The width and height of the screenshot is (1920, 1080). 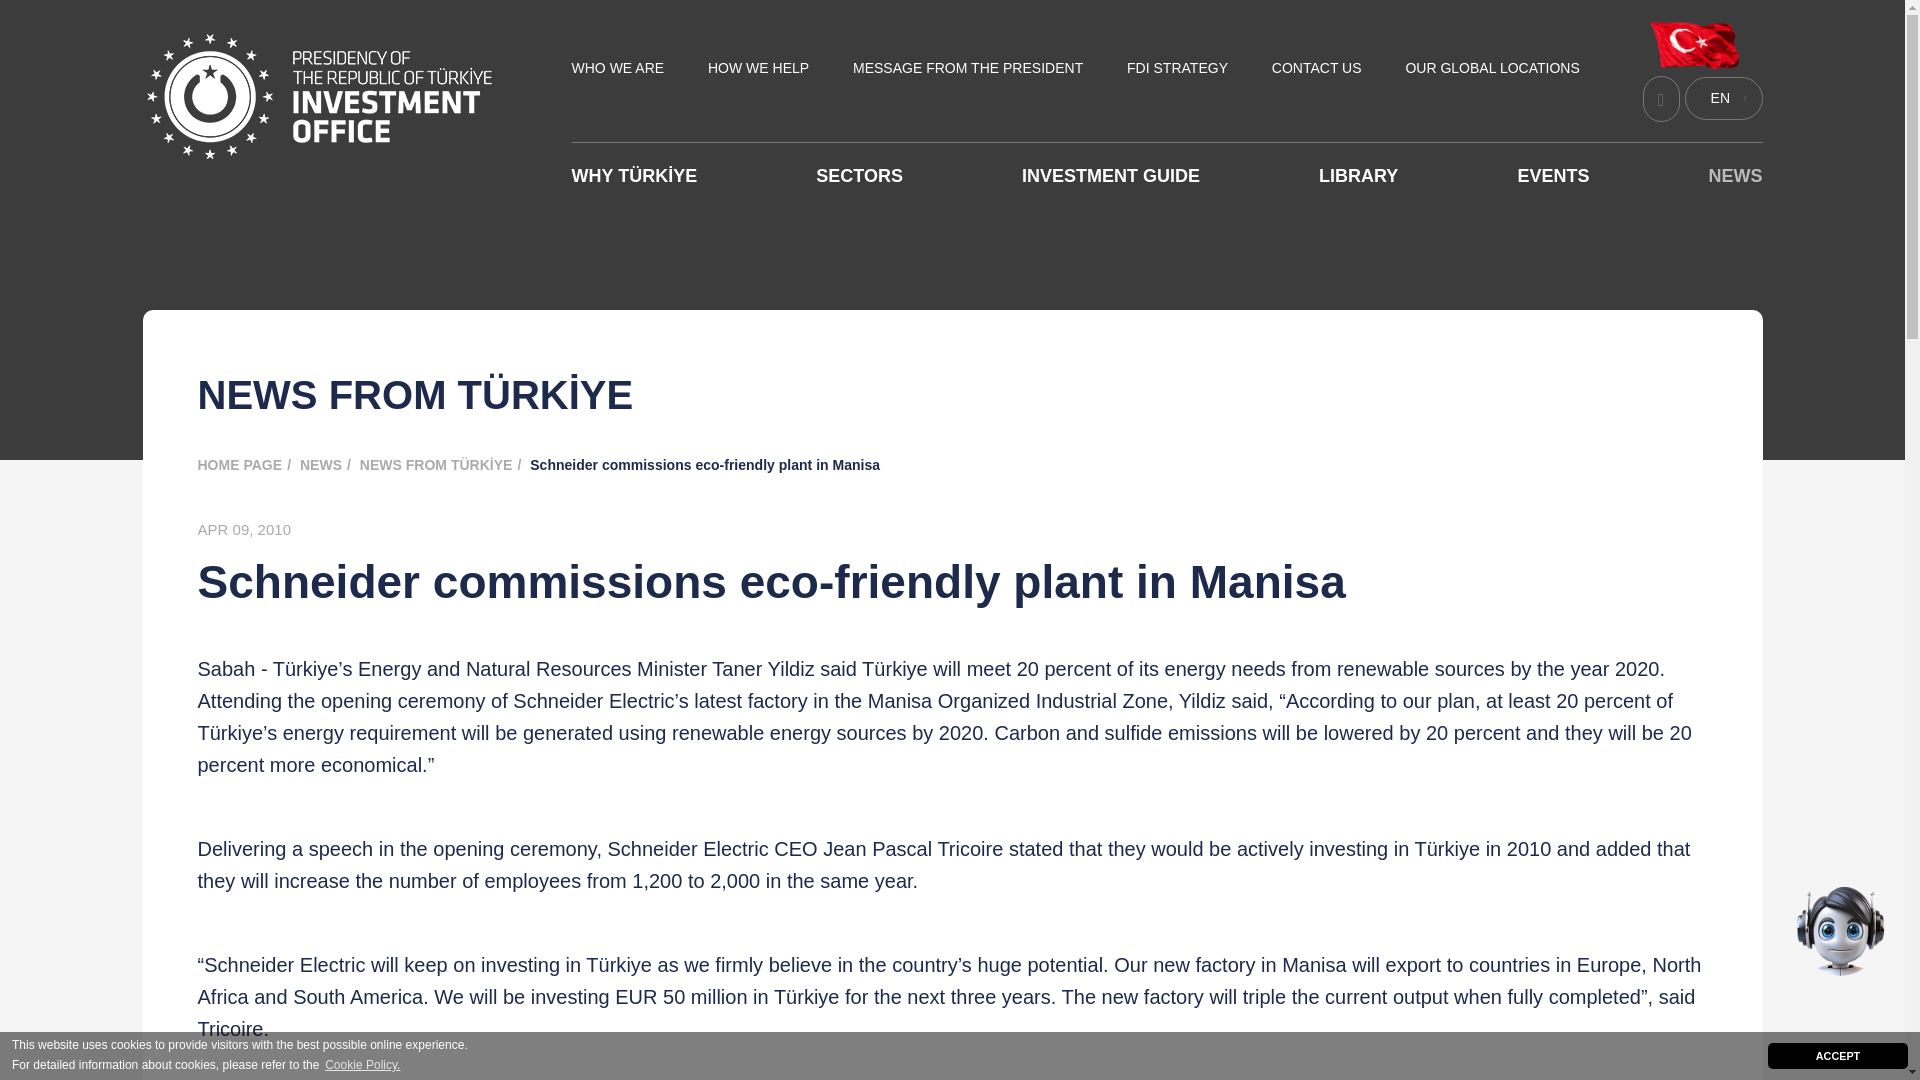 I want to click on OUR GLOBAL LOCATIONS, so click(x=1492, y=68).